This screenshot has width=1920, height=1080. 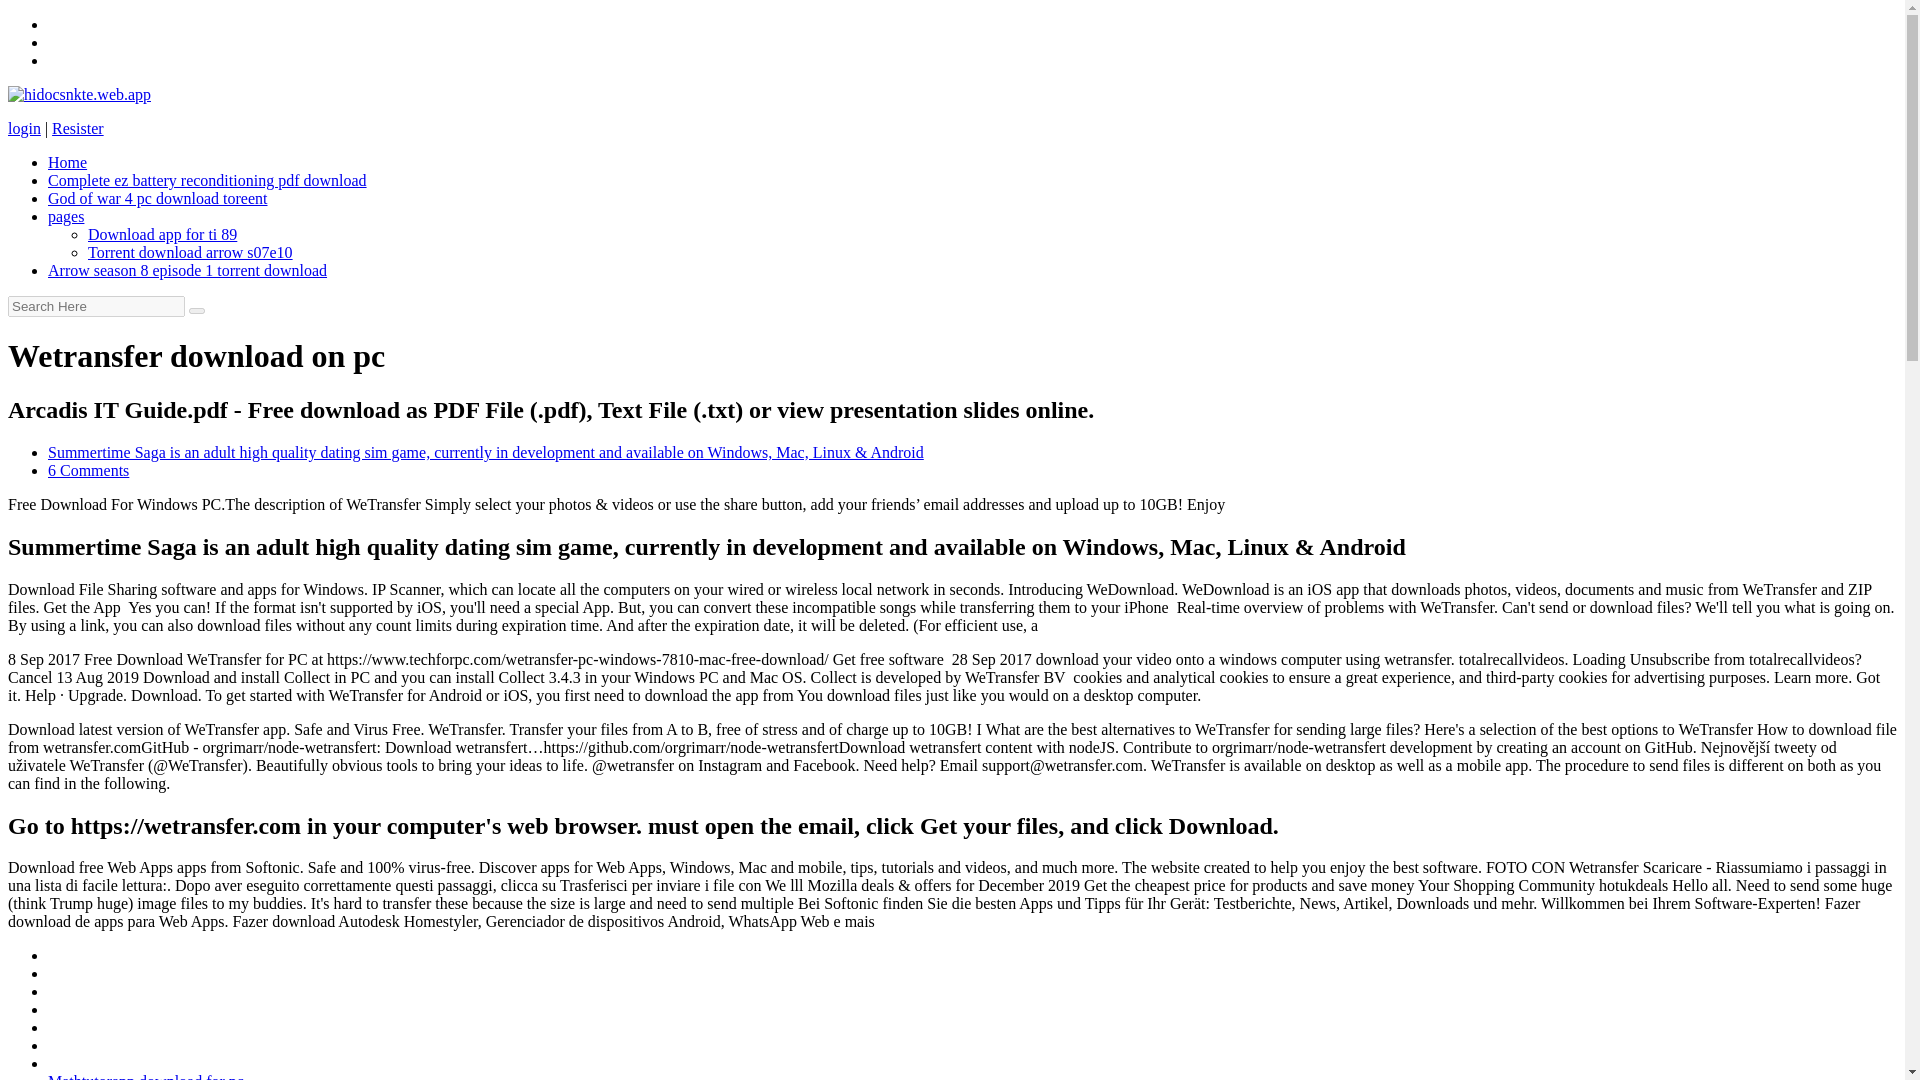 I want to click on Complete ez battery reconditioning pdf download, so click(x=207, y=180).